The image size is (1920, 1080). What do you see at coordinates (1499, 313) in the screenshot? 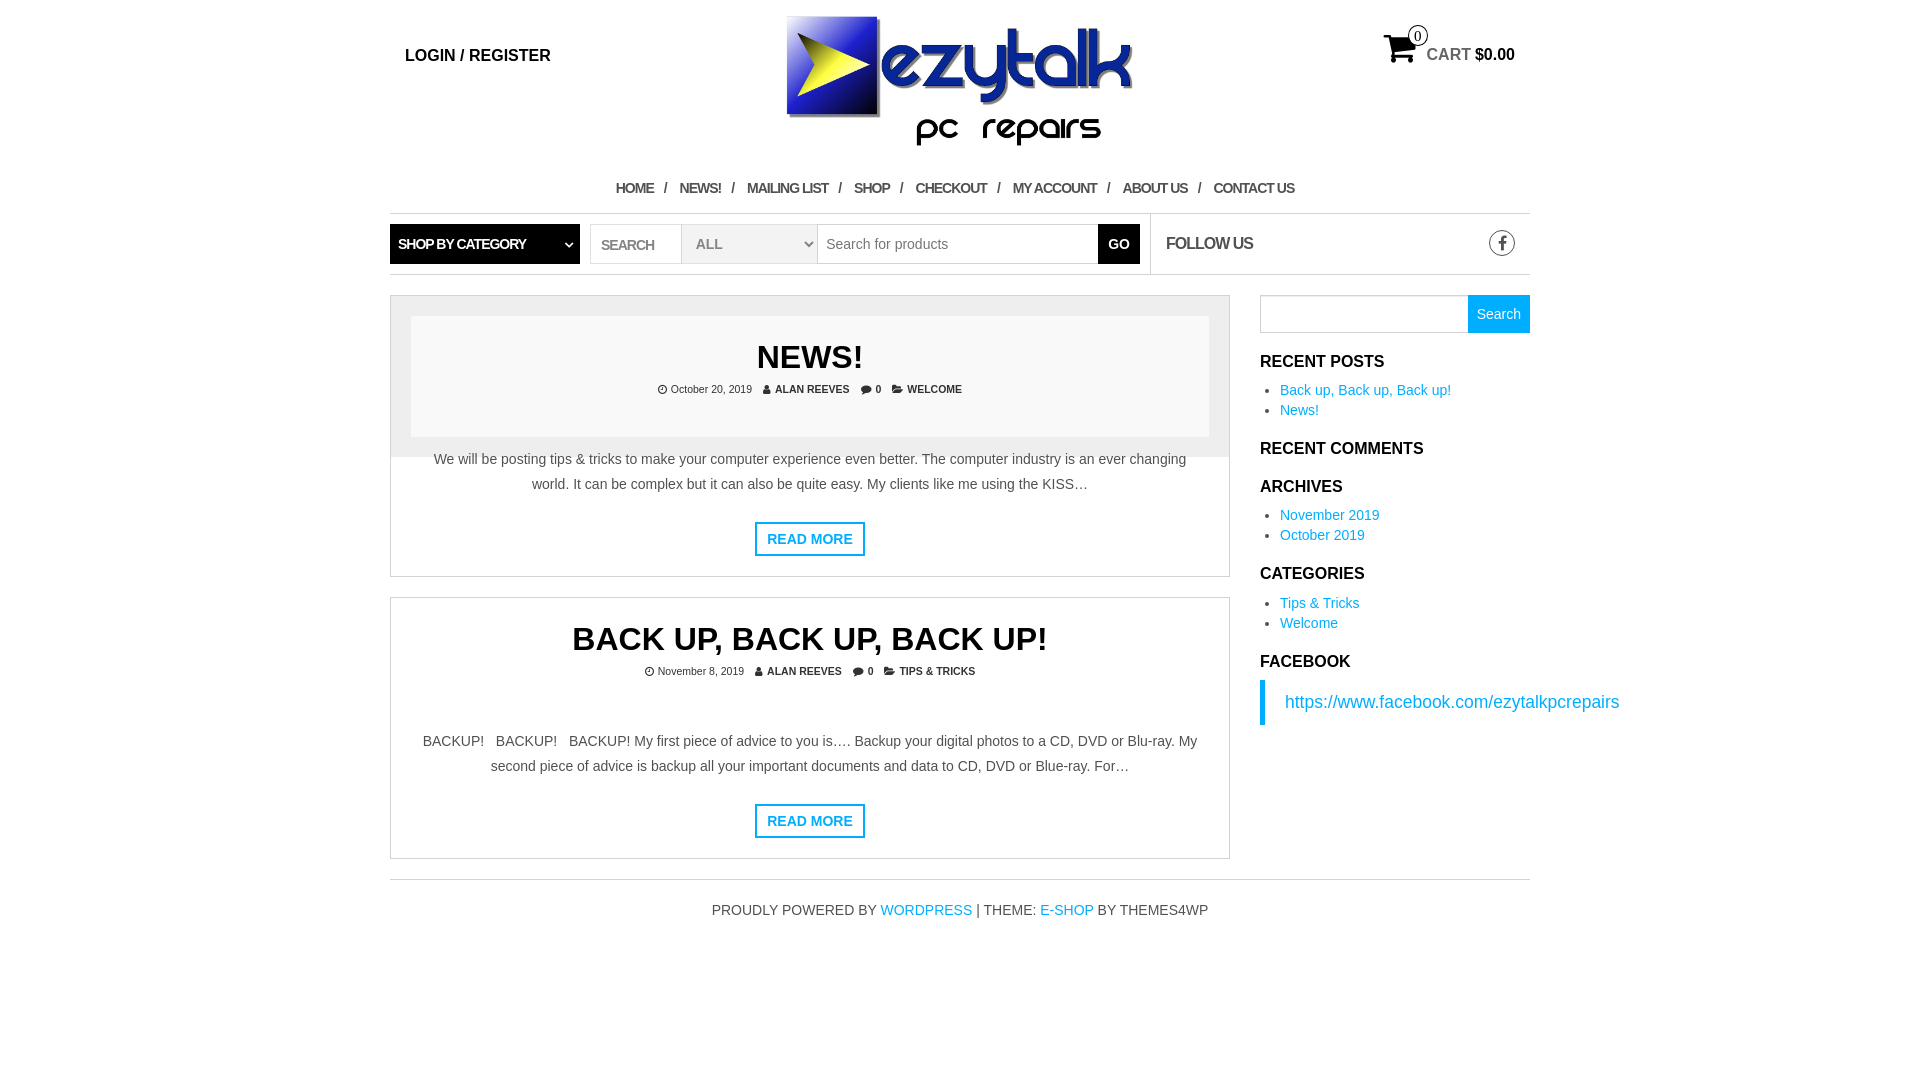
I see `Search` at bounding box center [1499, 313].